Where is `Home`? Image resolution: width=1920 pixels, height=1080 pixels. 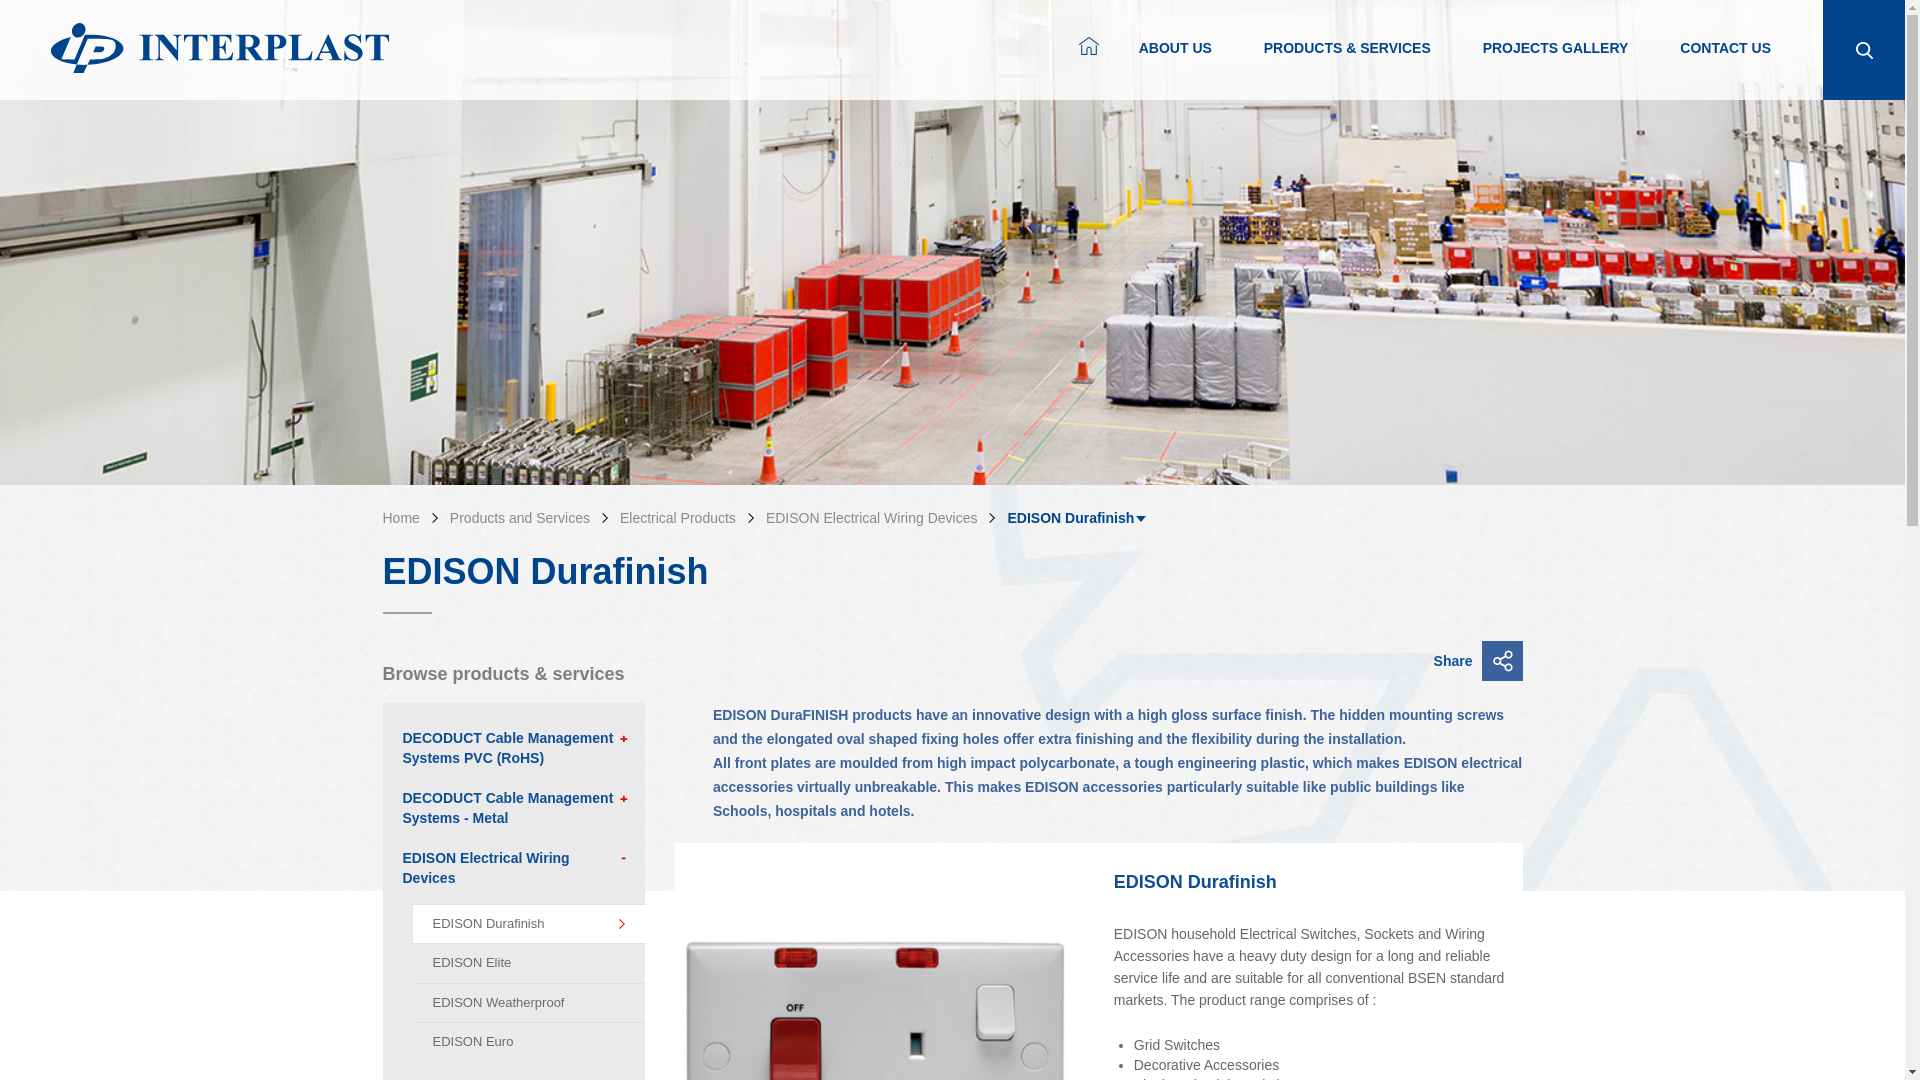 Home is located at coordinates (400, 517).